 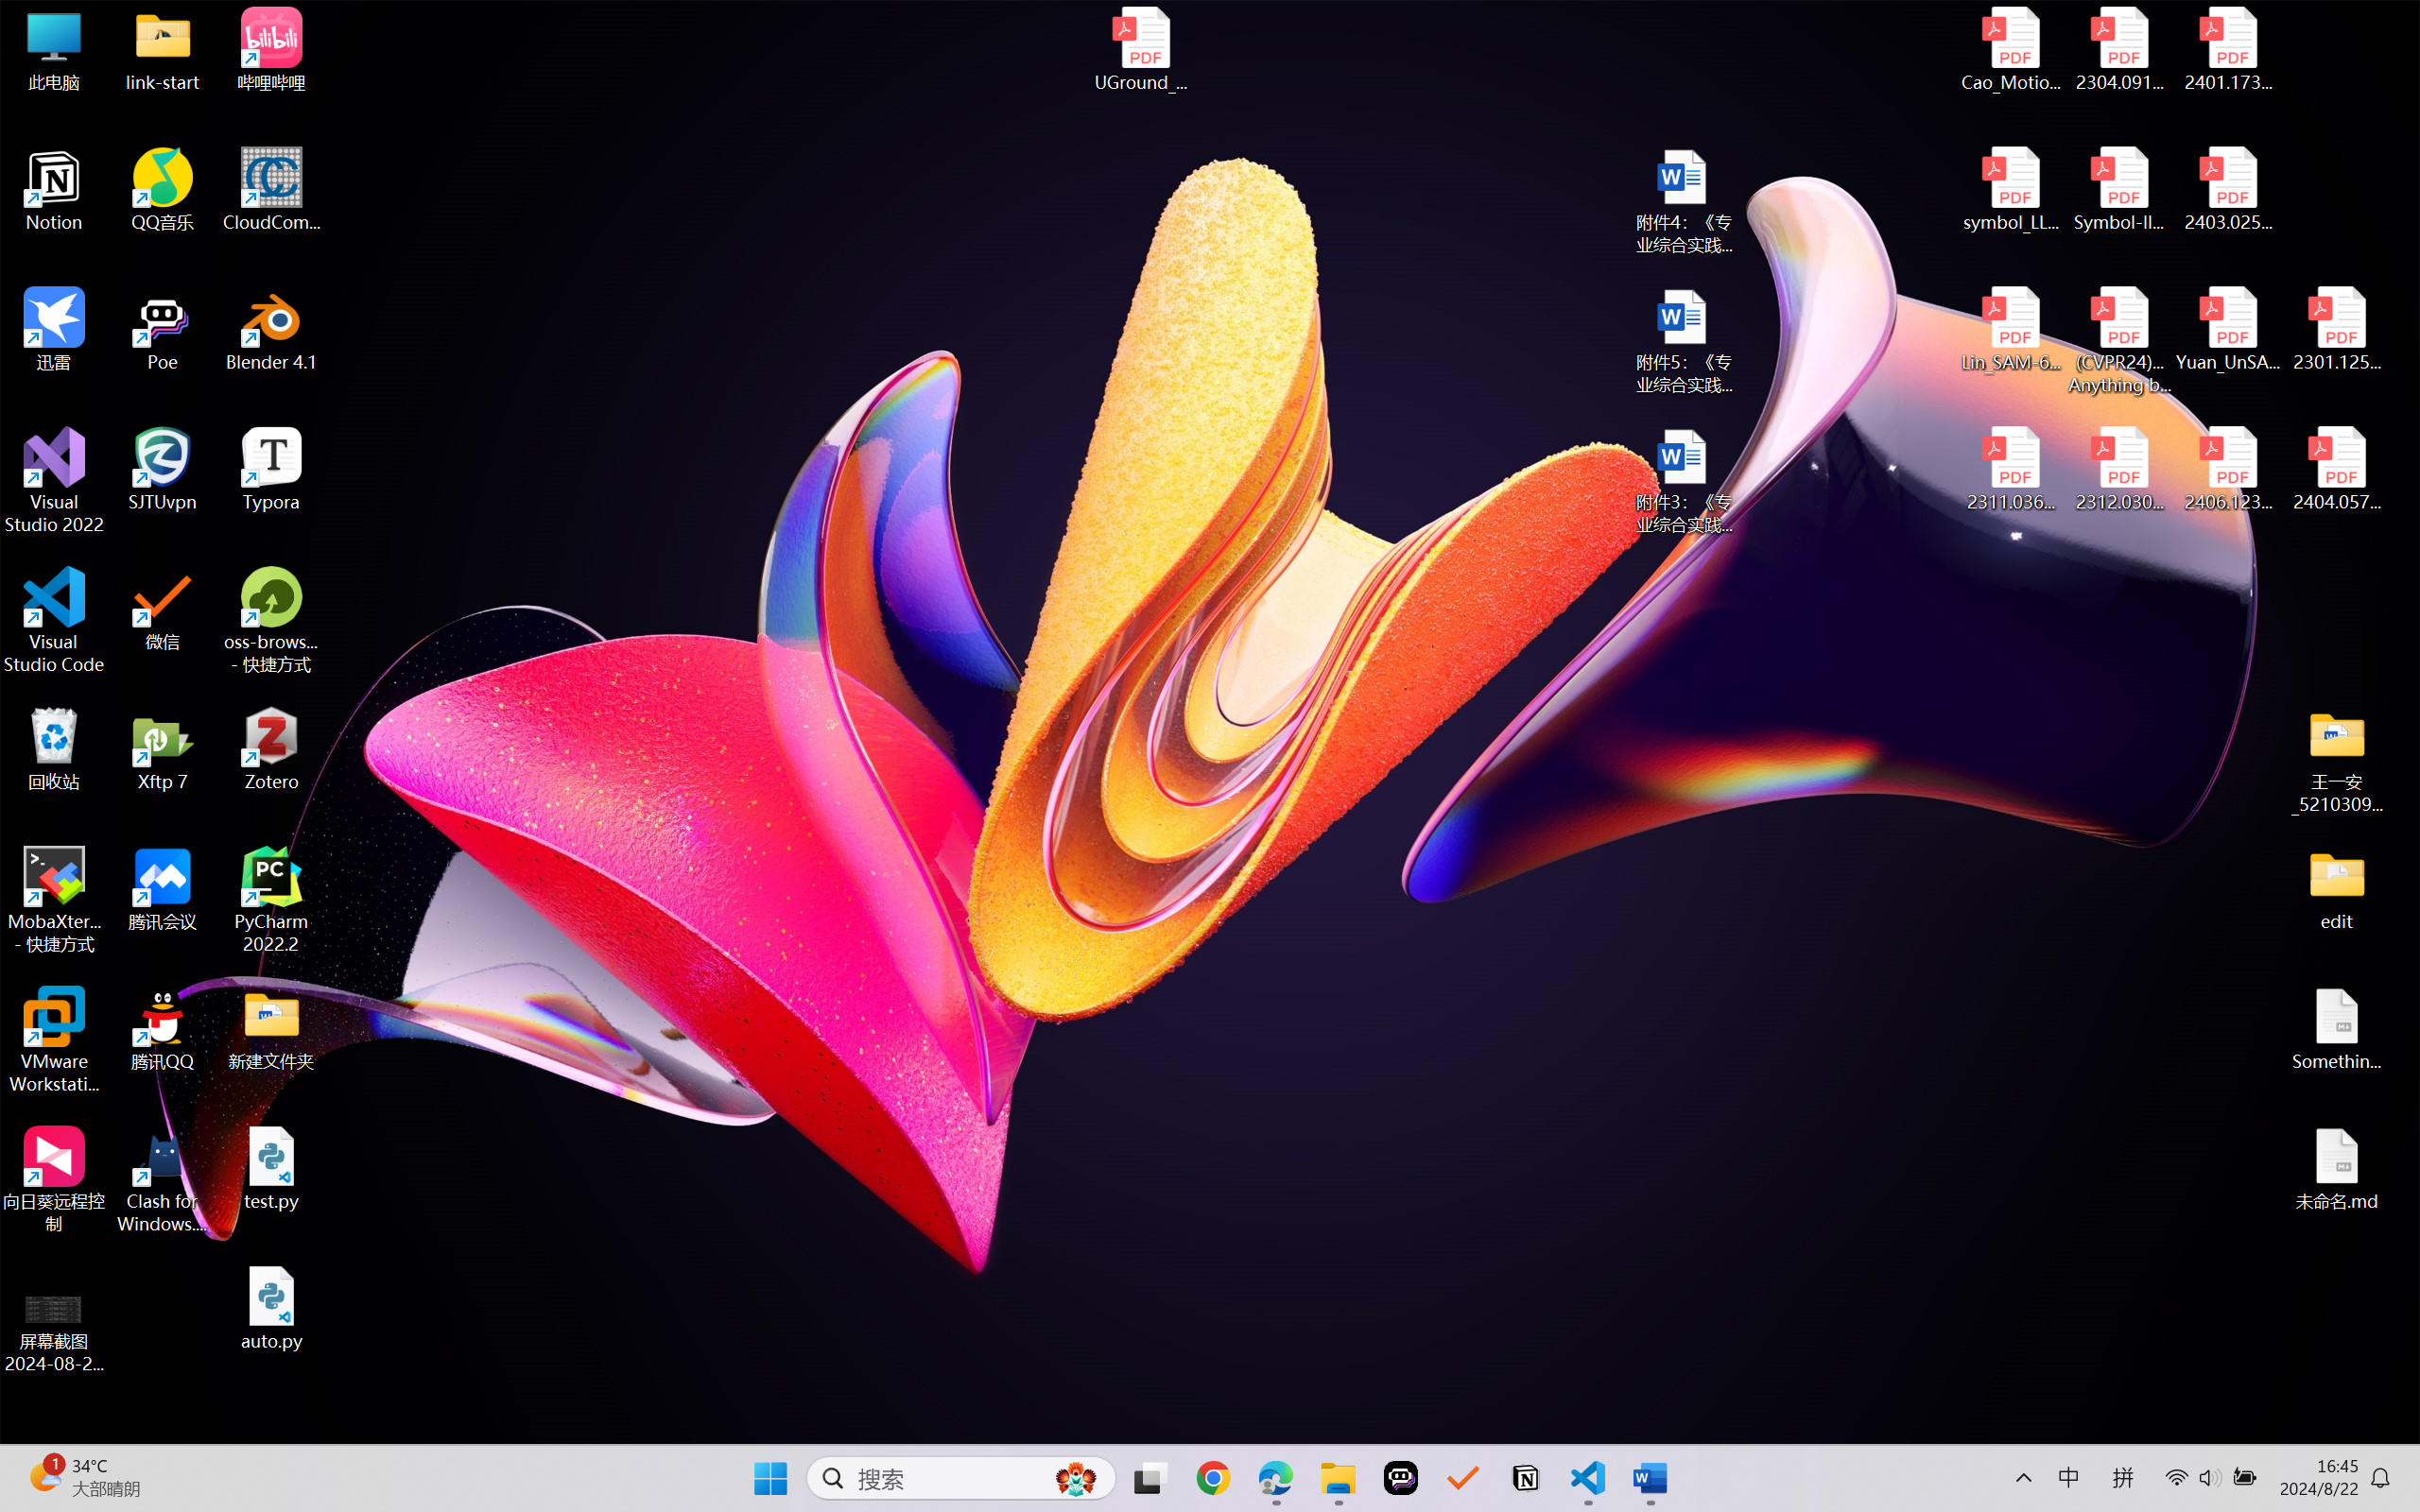 I want to click on (CVPR24)Matching Anything by Segmenting Anything.pdf, so click(x=2119, y=340).